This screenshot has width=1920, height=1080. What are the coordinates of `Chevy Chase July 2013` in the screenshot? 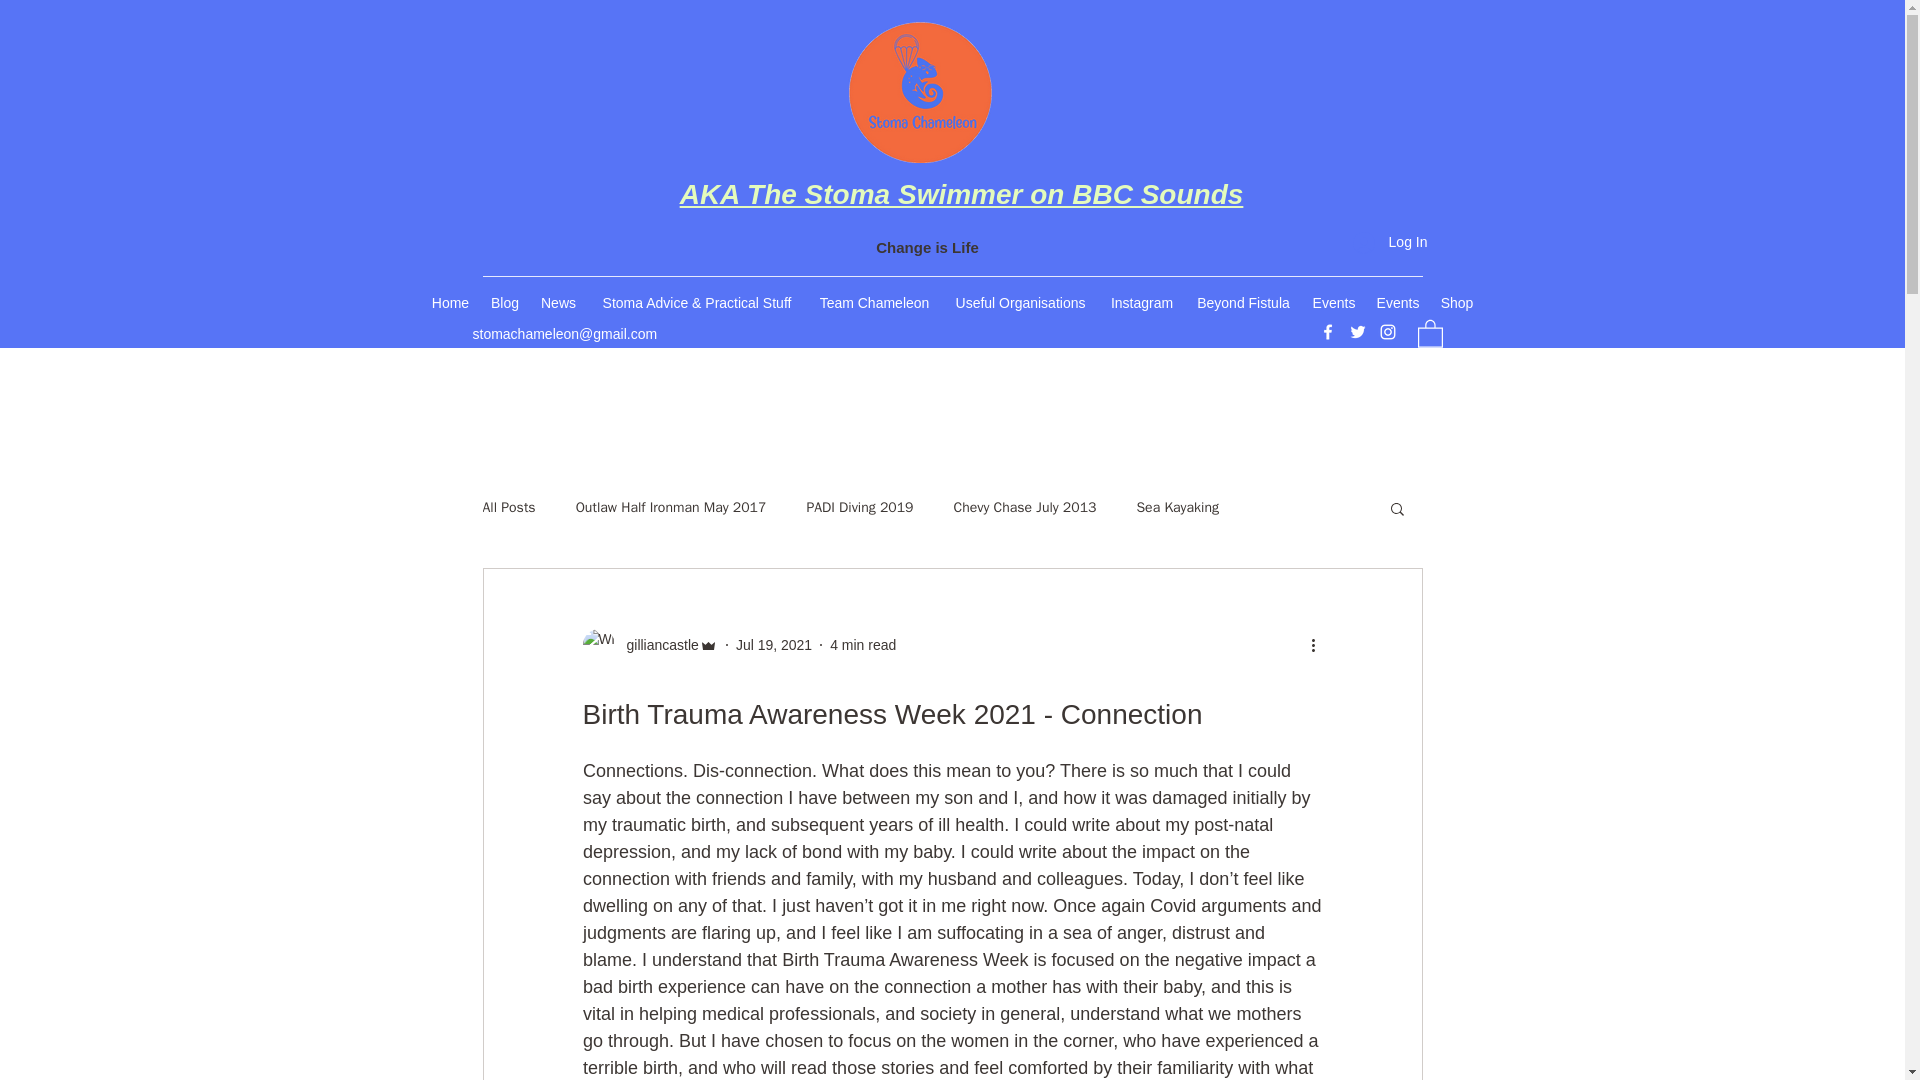 It's located at (1025, 508).